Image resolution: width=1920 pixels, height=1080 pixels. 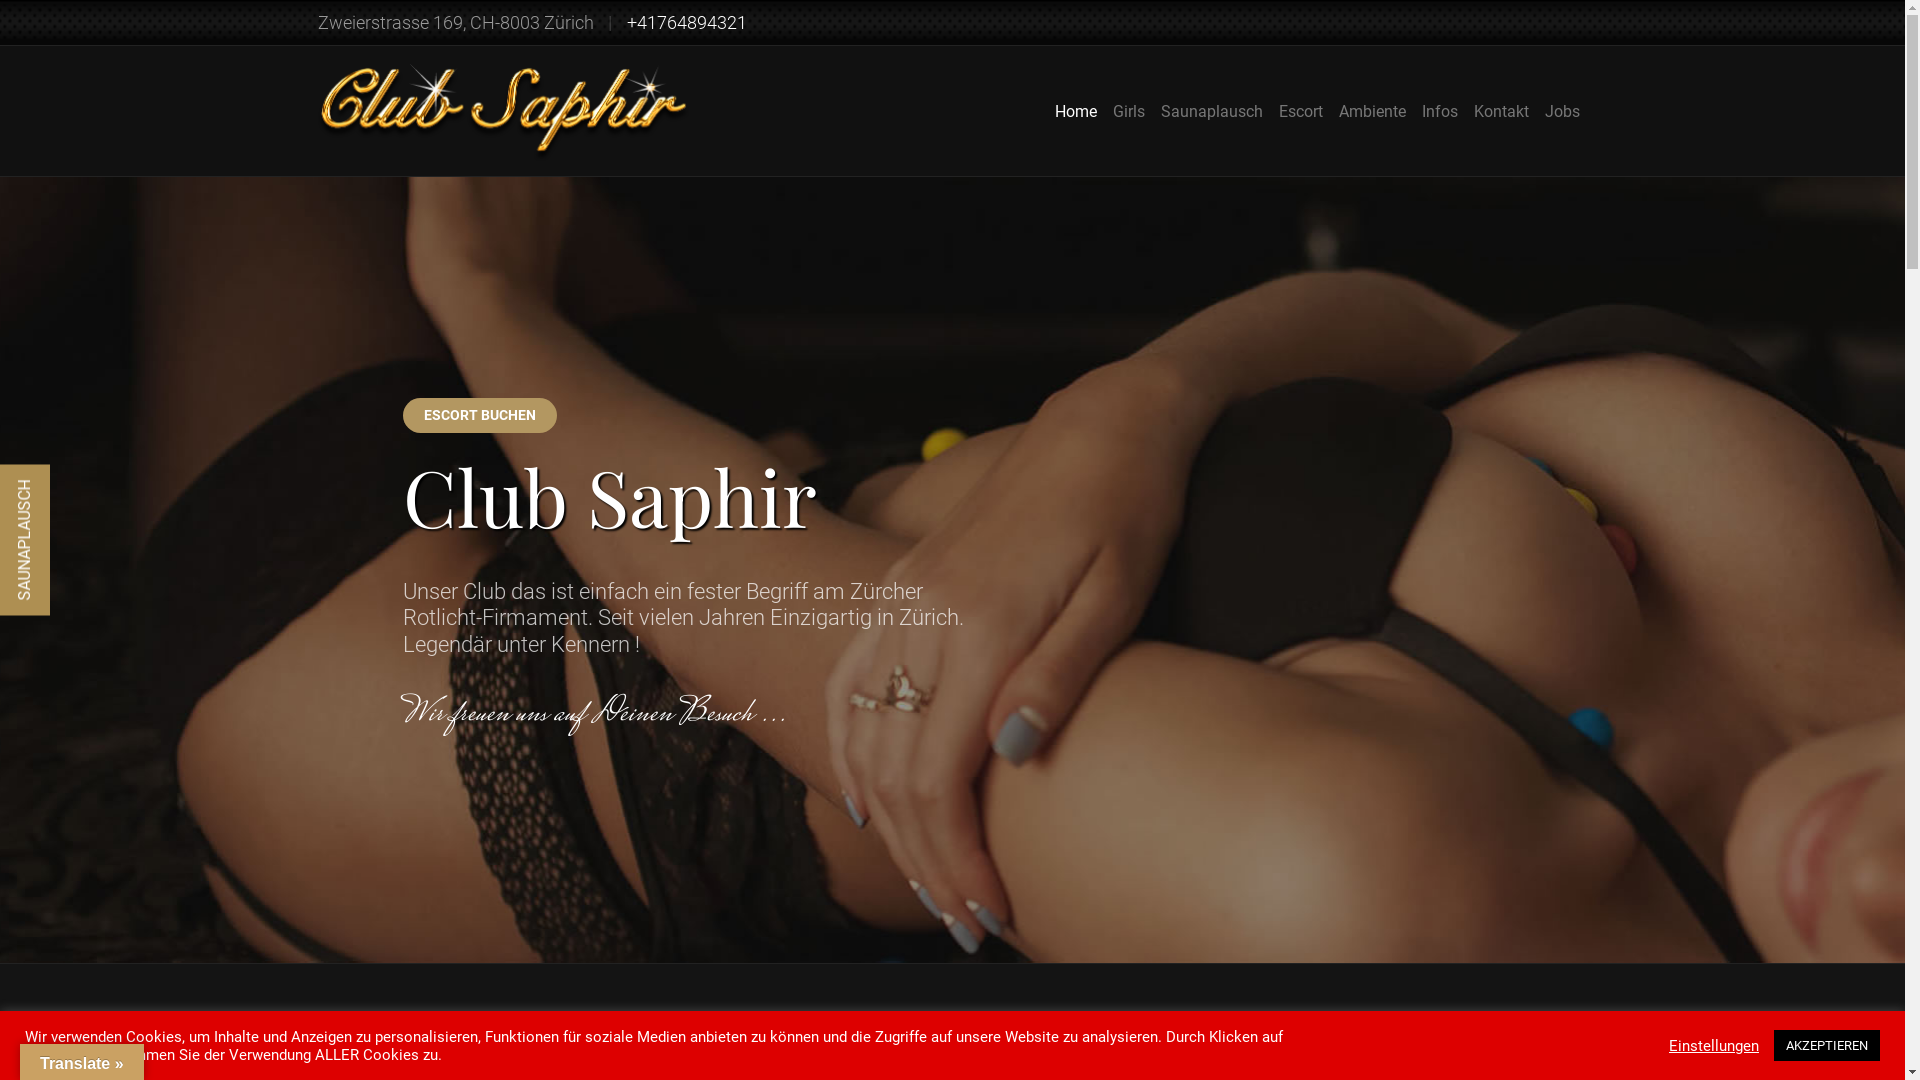 I want to click on Ambiente, so click(x=1372, y=112).